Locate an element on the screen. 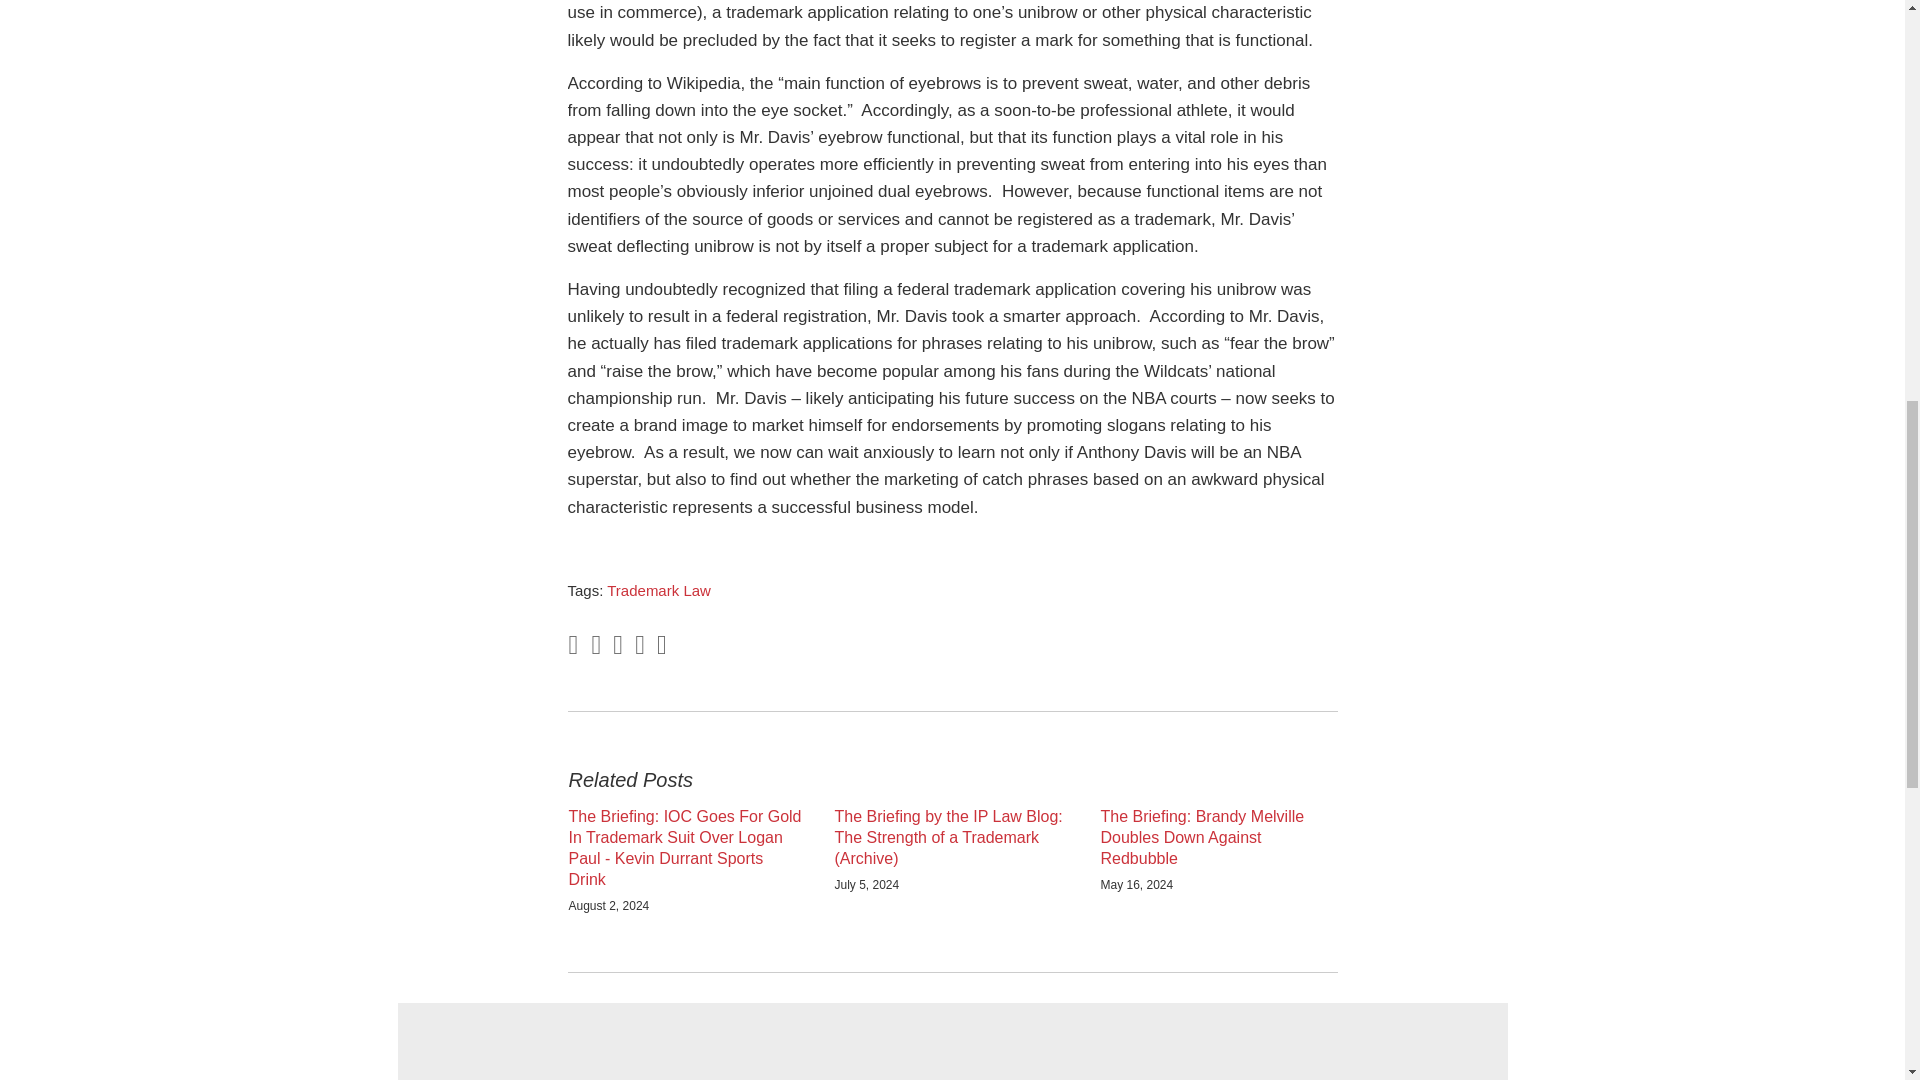  The Briefing: Brandy Melville Doubles Down Against Redbubble is located at coordinates (1218, 838).